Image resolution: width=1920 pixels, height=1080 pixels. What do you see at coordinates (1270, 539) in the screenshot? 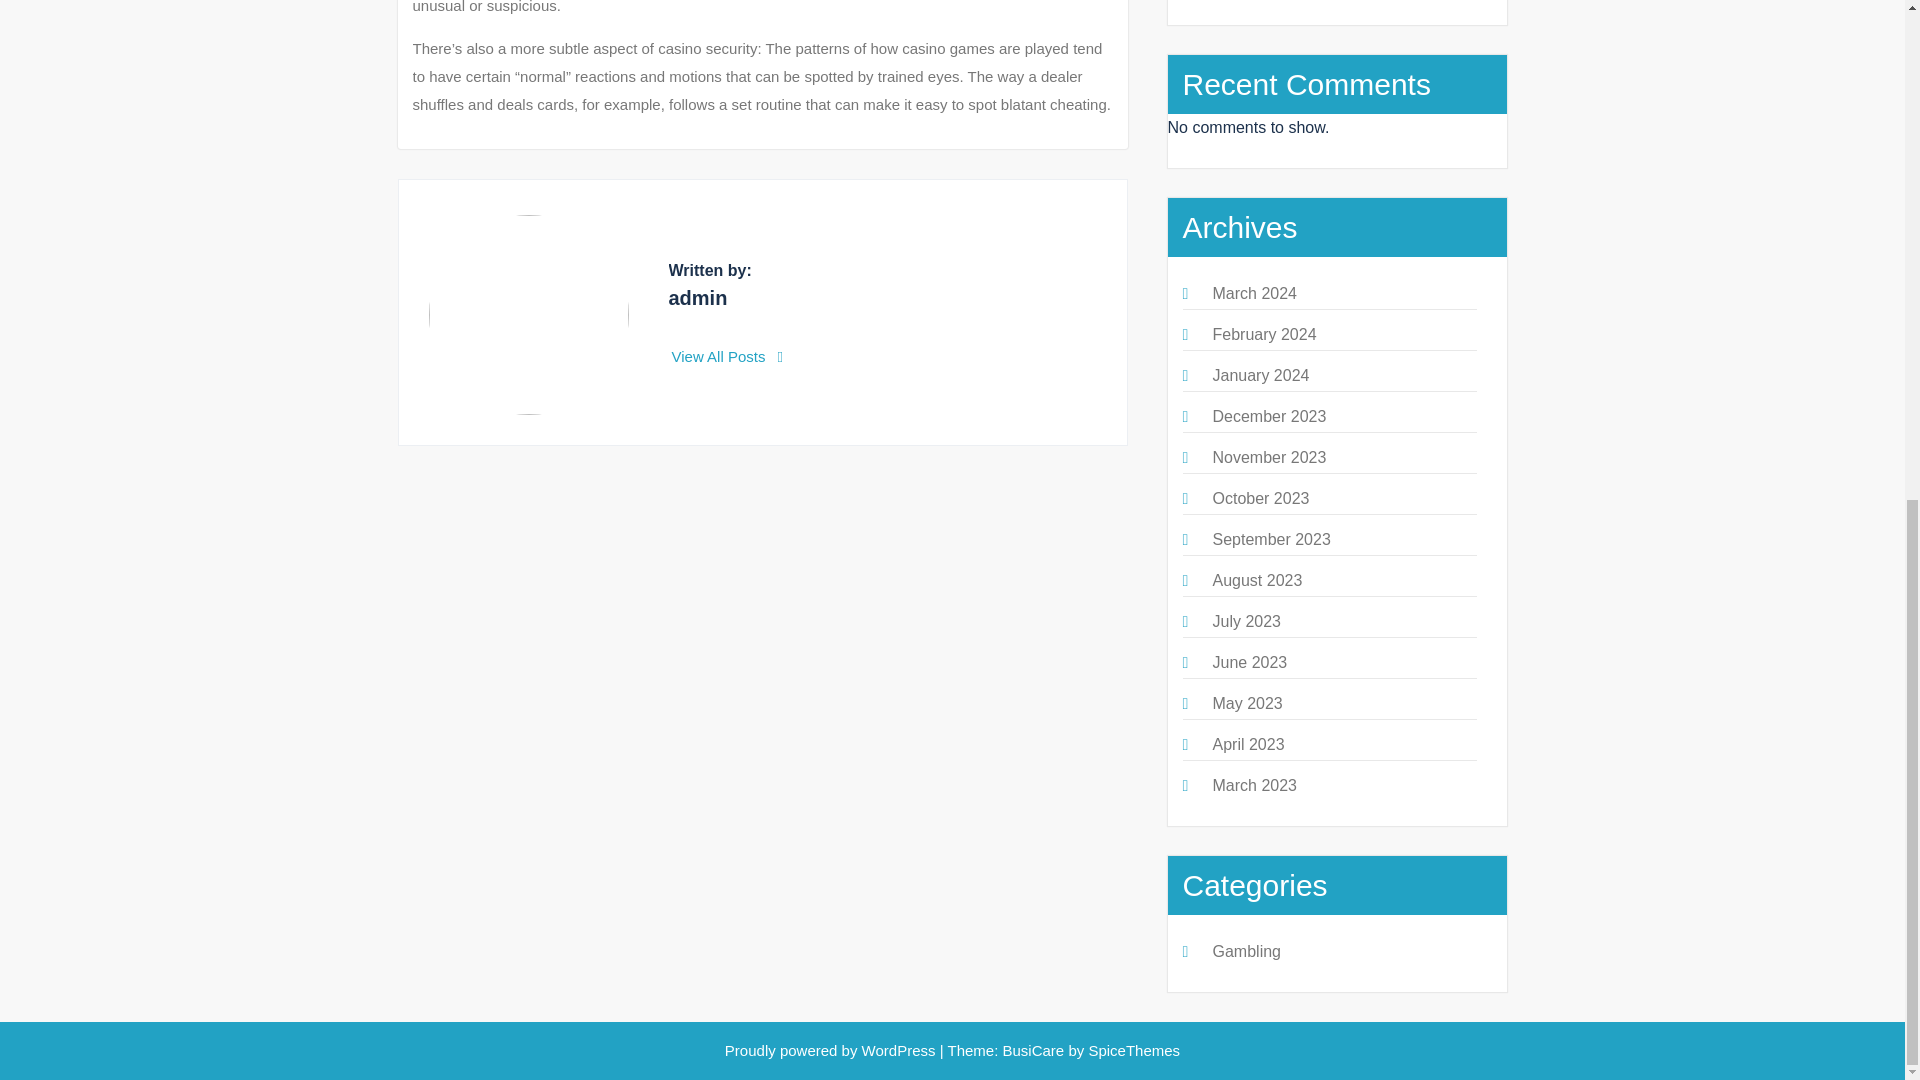
I see `September 2023` at bounding box center [1270, 539].